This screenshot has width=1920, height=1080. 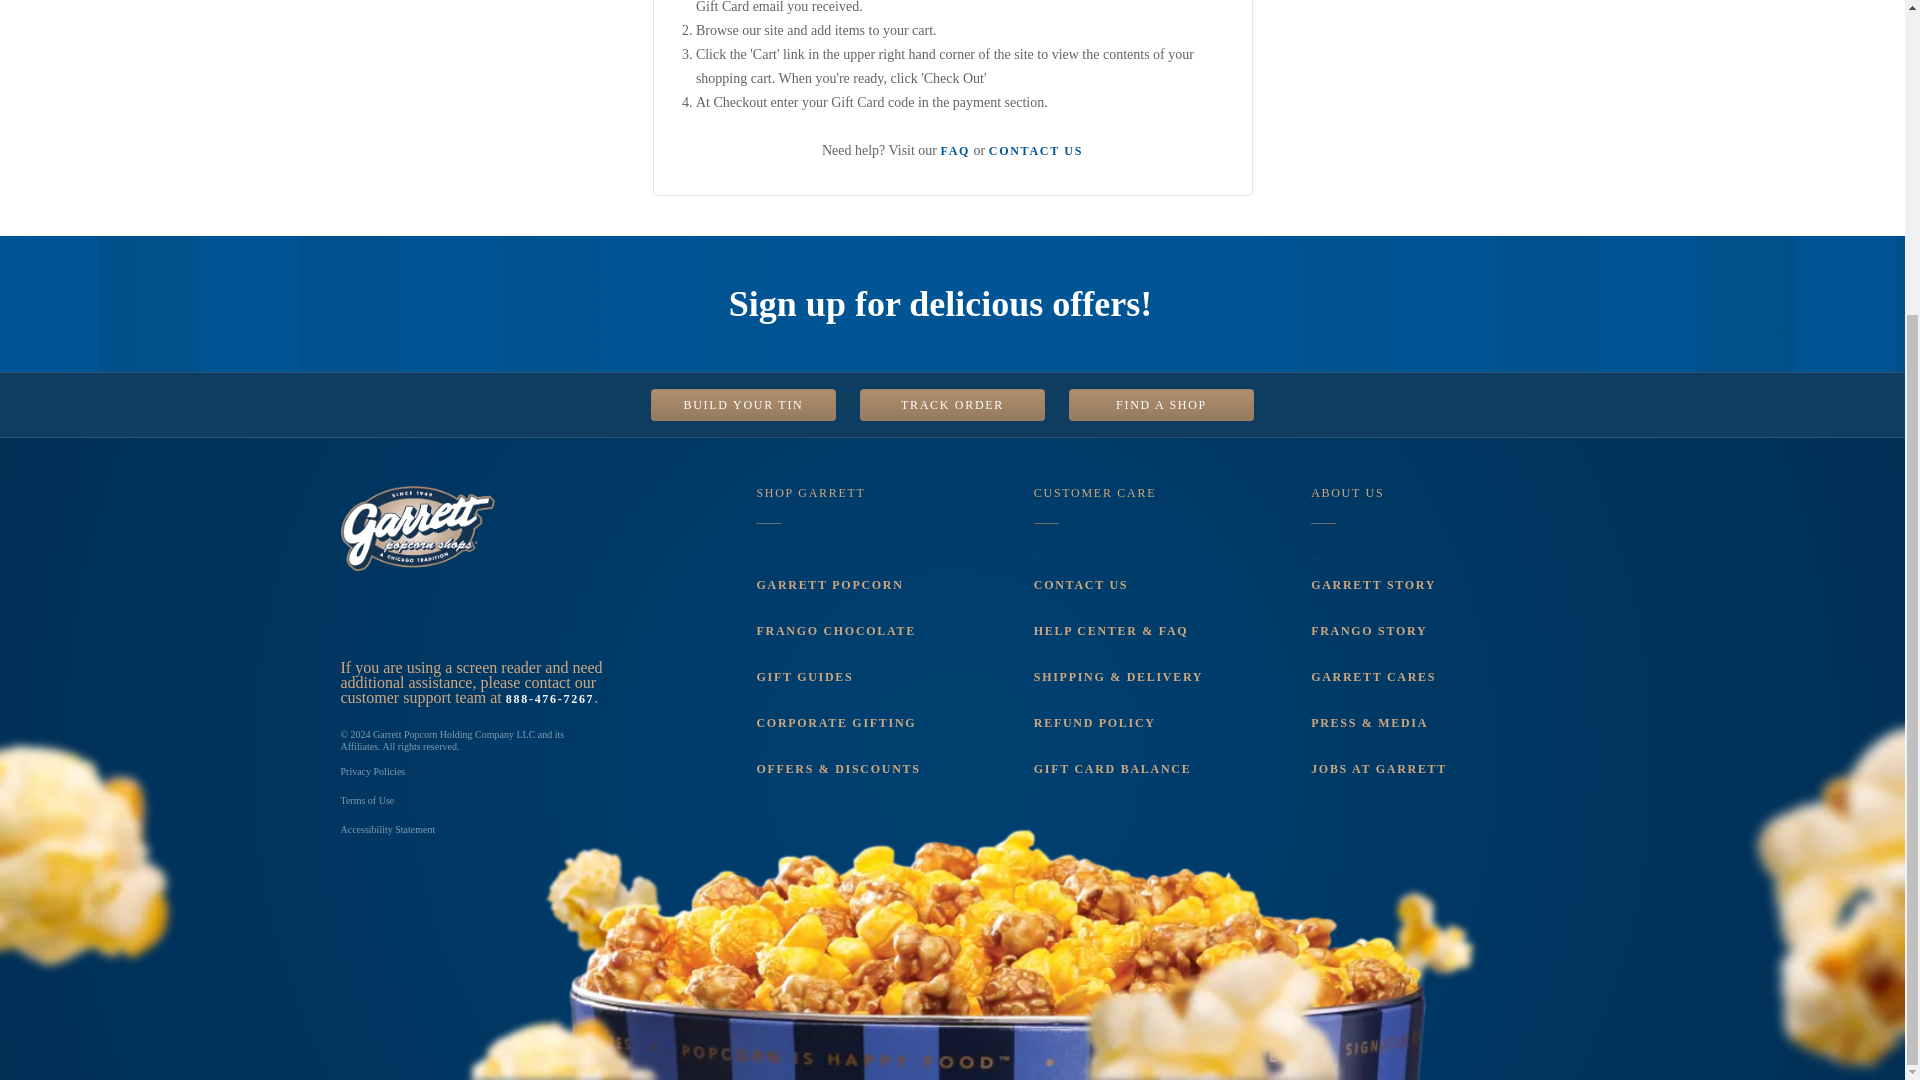 I want to click on CONTACT US, so click(x=1035, y=150).